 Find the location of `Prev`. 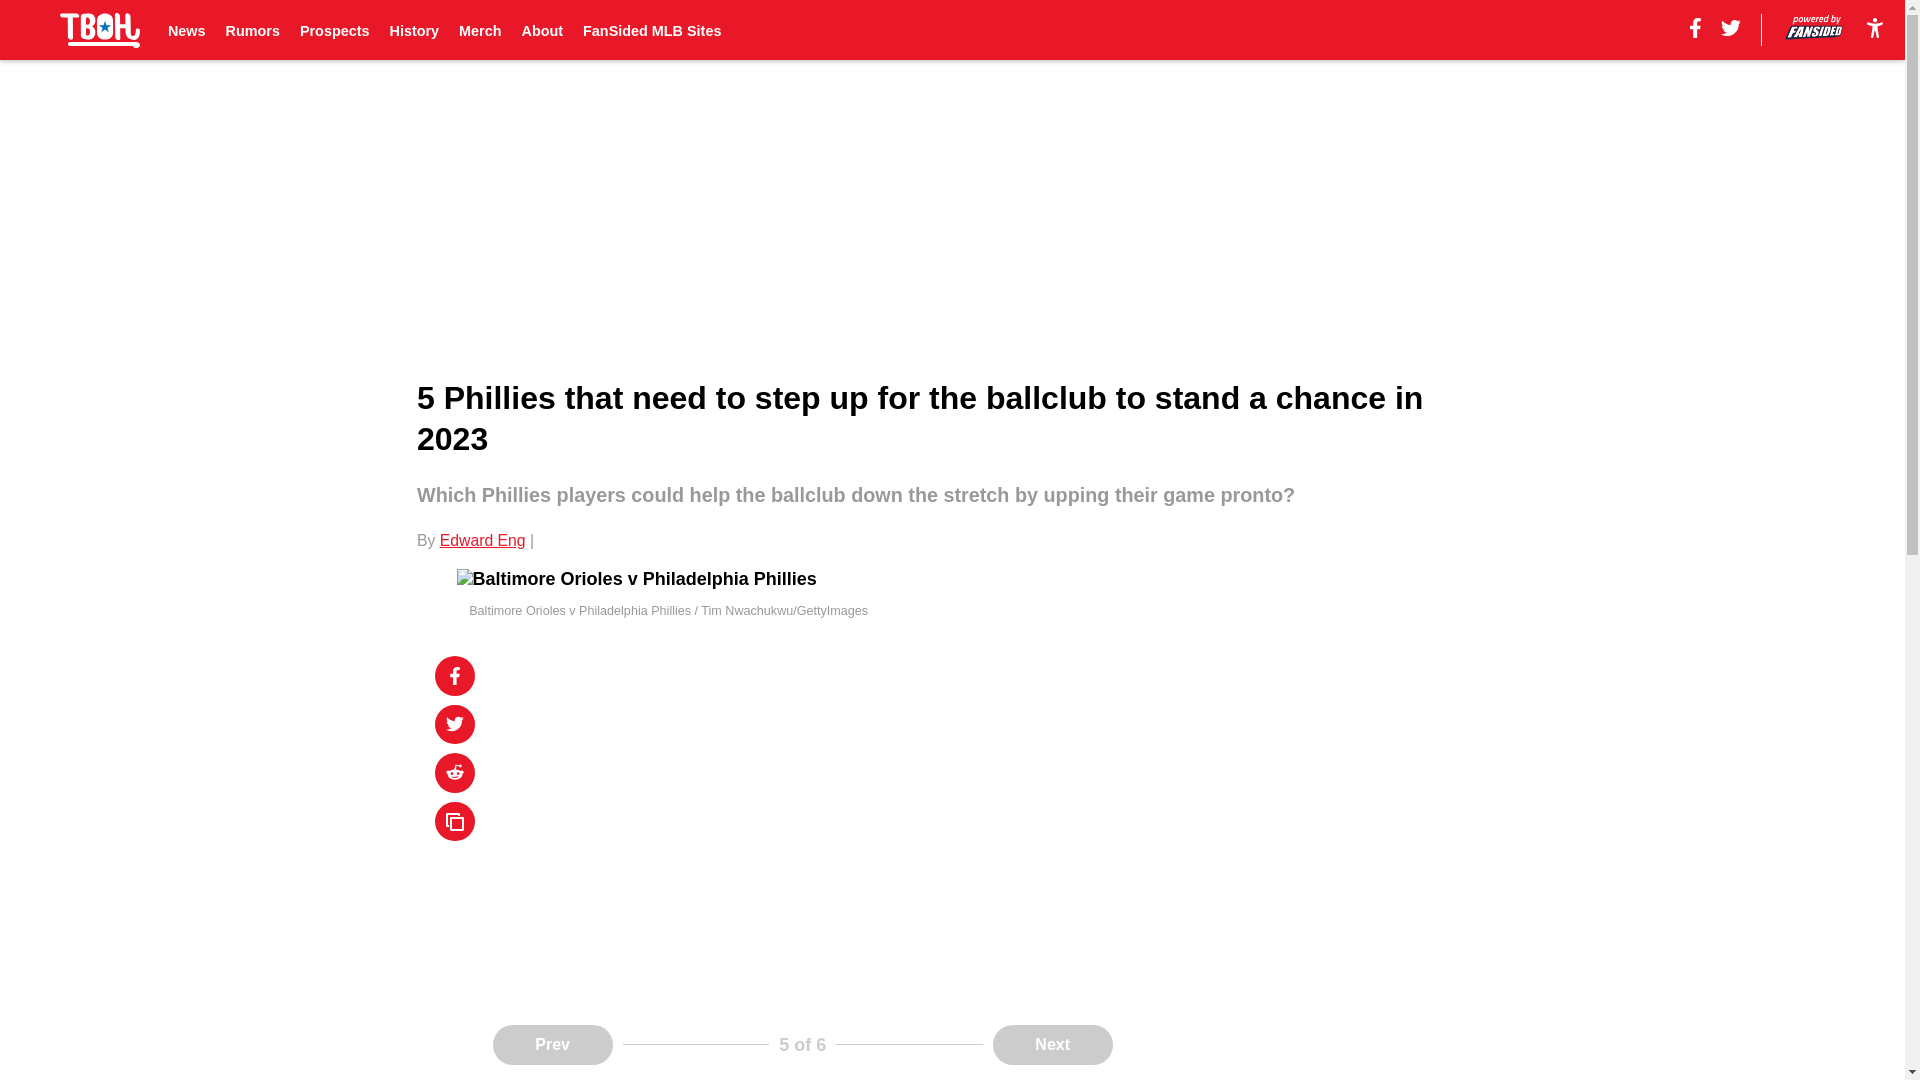

Prev is located at coordinates (552, 1044).